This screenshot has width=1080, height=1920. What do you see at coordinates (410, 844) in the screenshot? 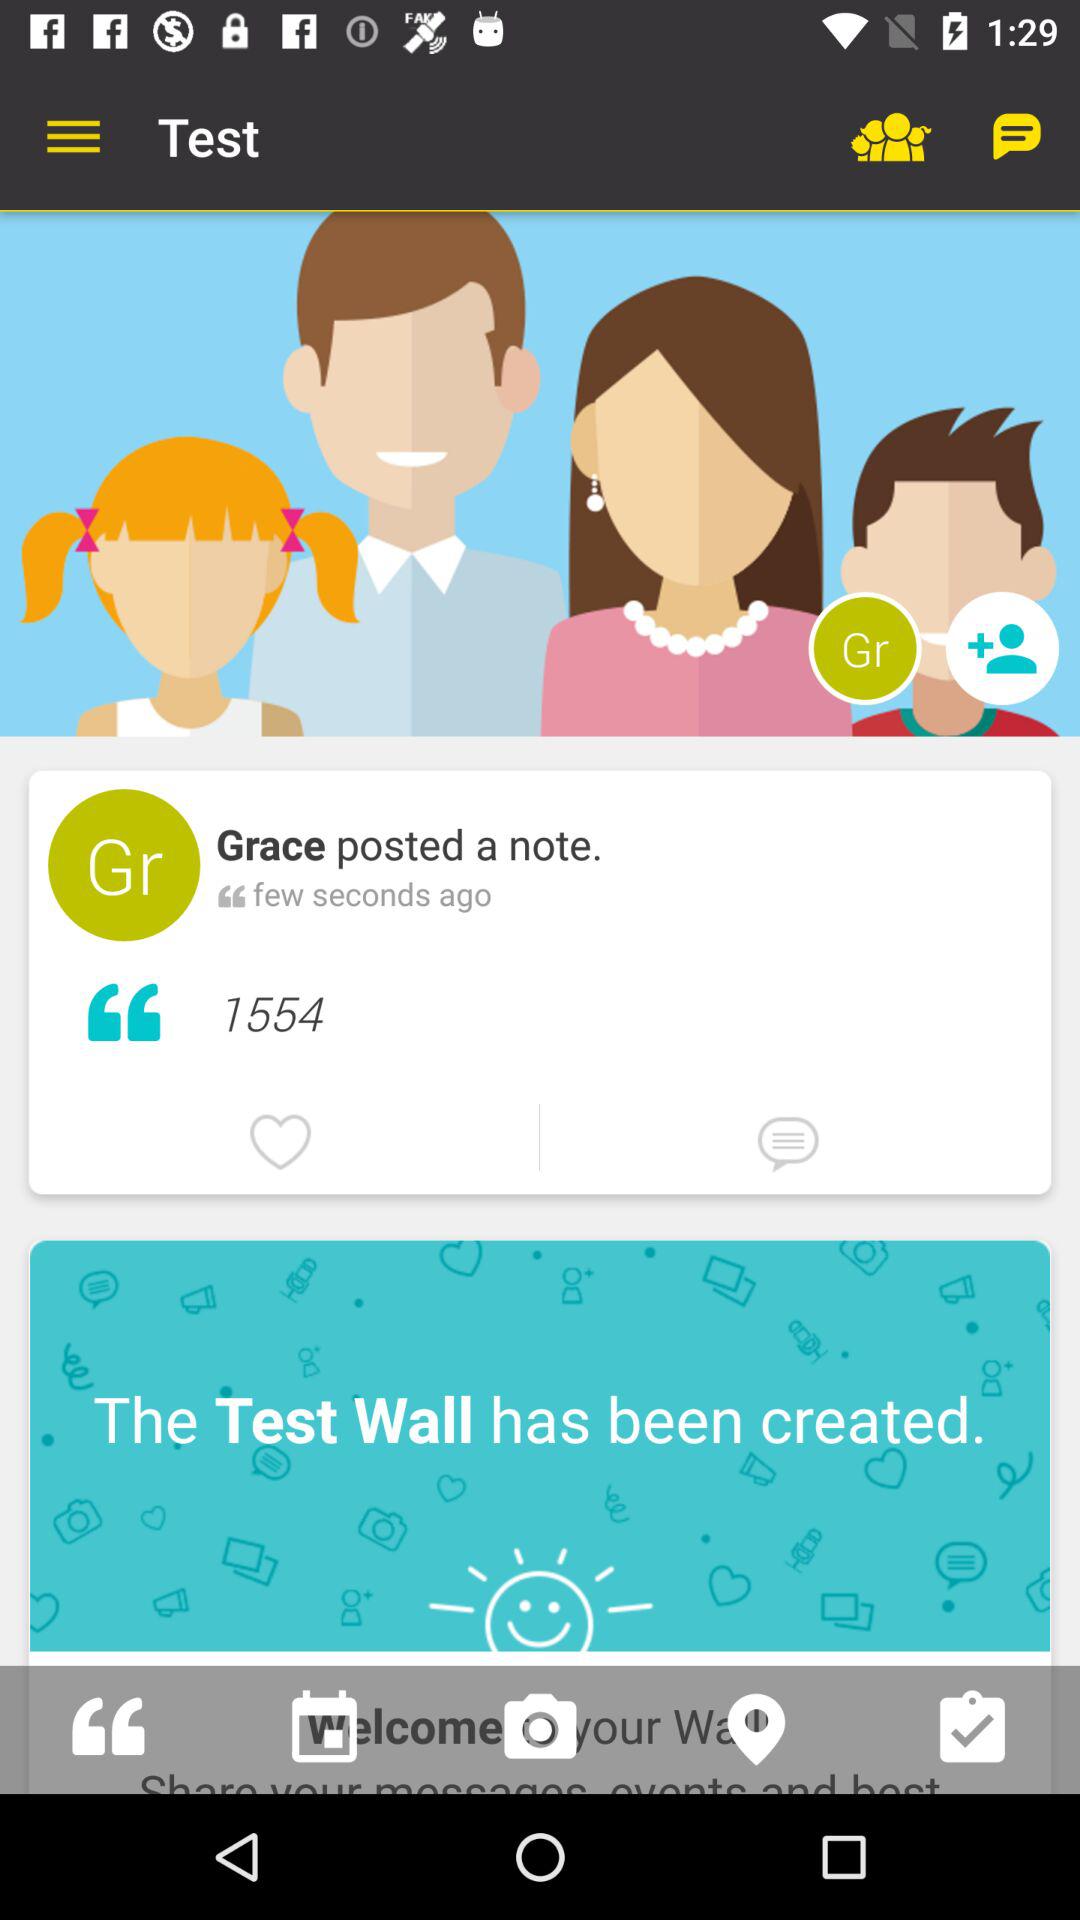
I see `tap the grace posted a icon` at bounding box center [410, 844].